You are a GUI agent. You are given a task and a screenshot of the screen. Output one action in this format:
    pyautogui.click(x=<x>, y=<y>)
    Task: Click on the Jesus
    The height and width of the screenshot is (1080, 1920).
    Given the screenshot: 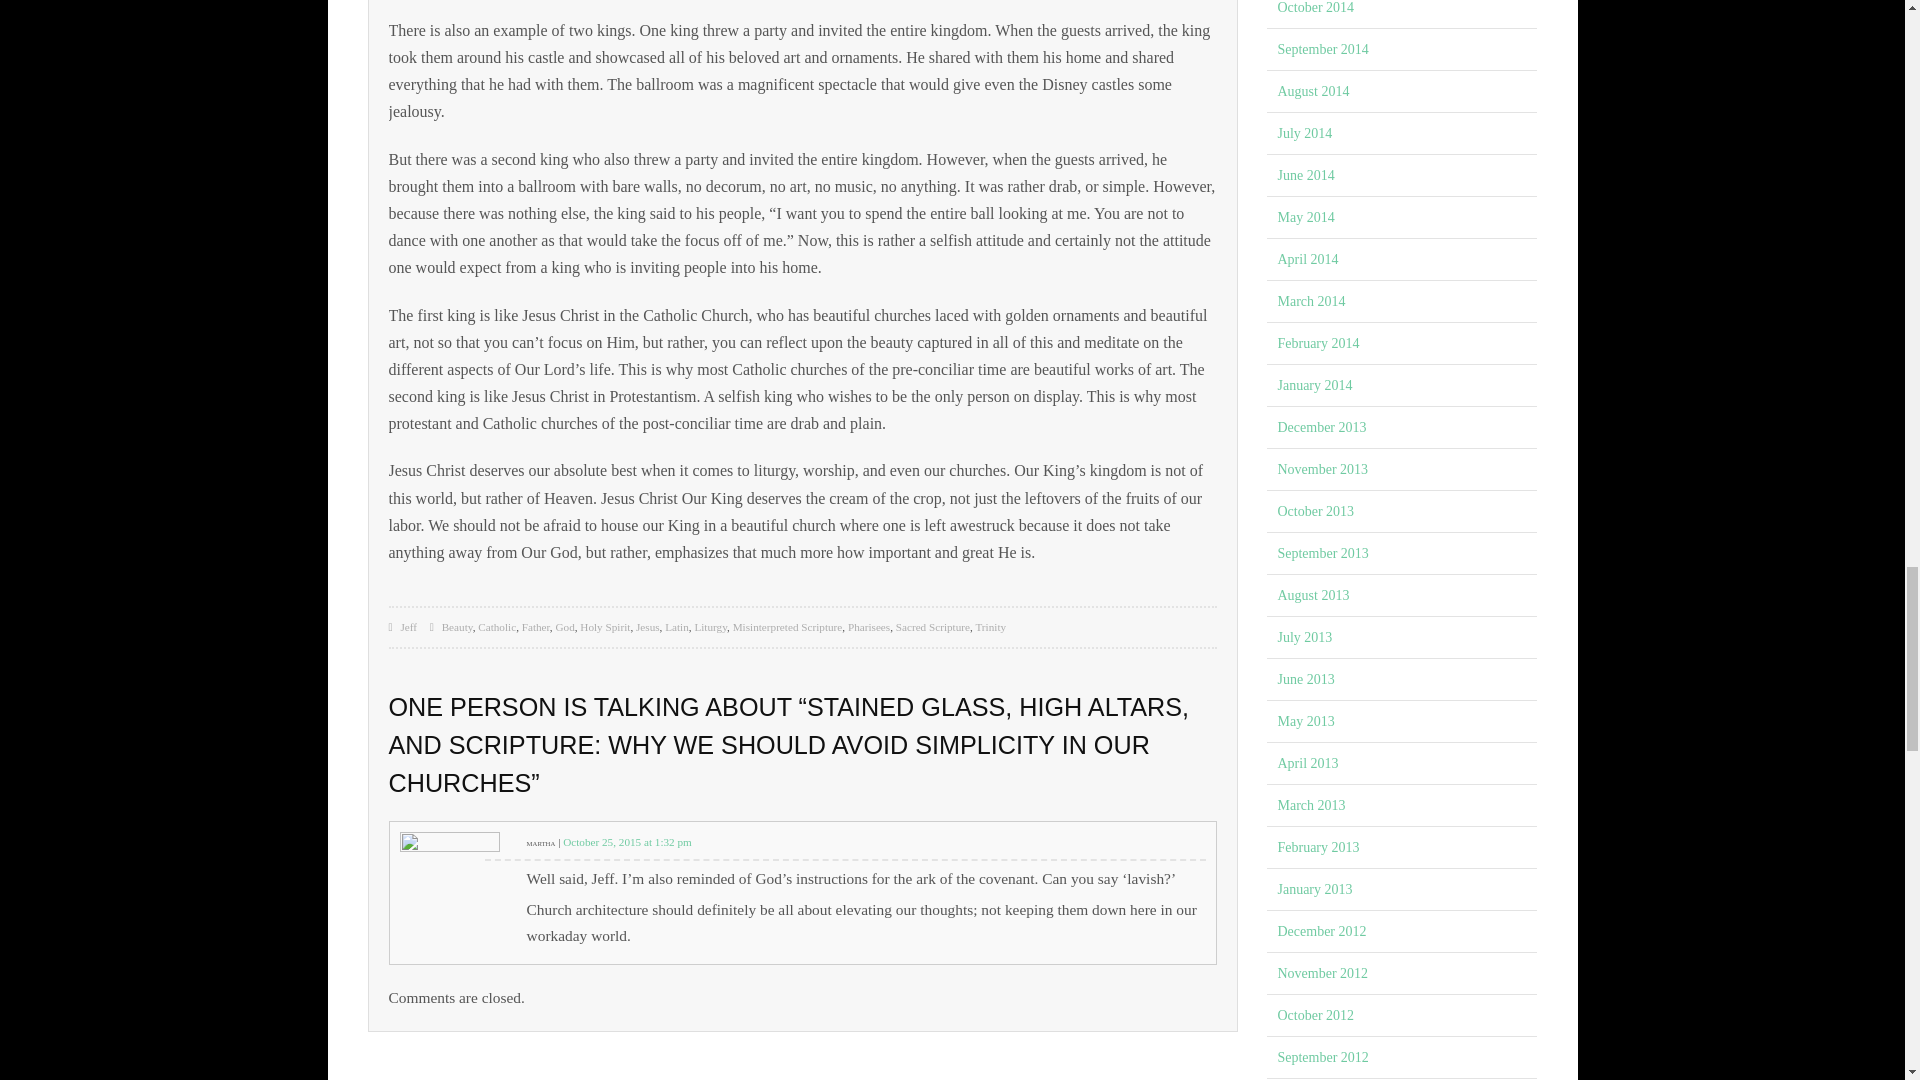 What is the action you would take?
    pyautogui.click(x=648, y=626)
    